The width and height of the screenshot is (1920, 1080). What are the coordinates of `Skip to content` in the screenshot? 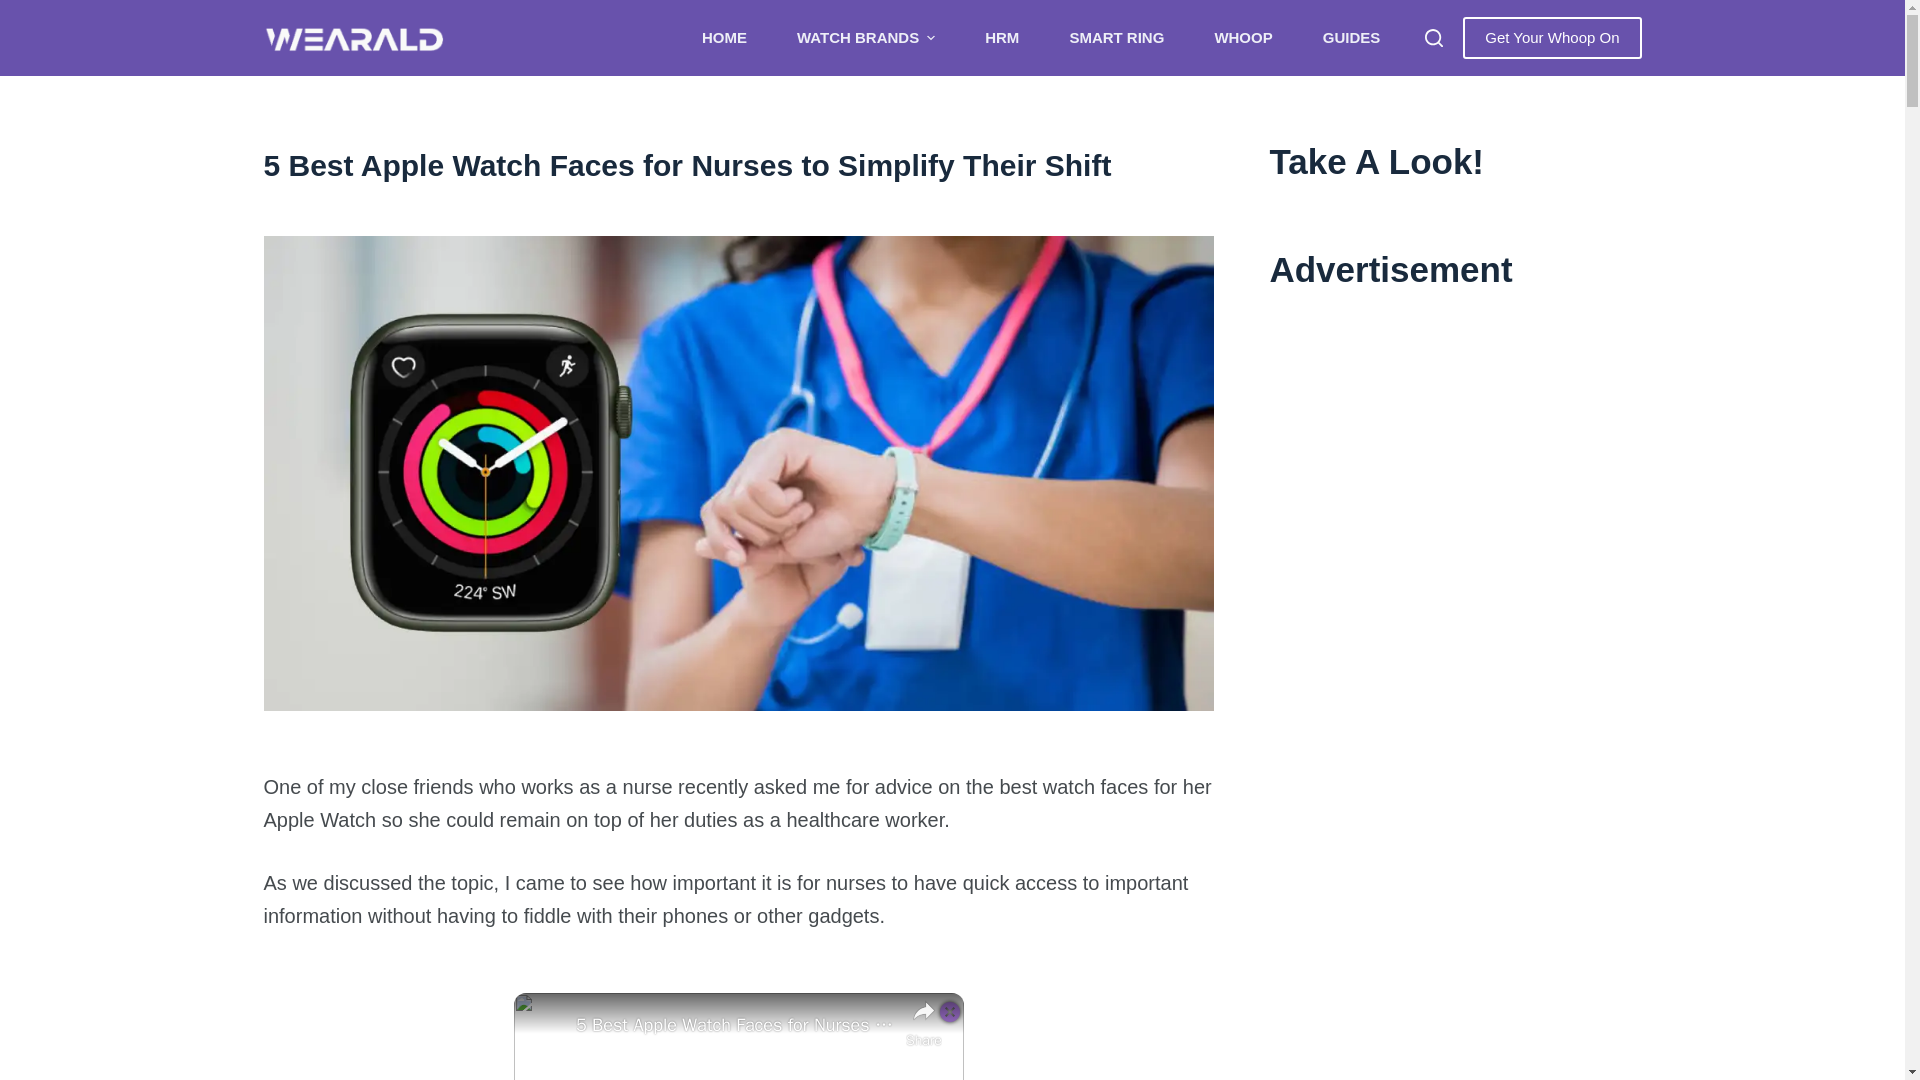 It's located at (20, 10).